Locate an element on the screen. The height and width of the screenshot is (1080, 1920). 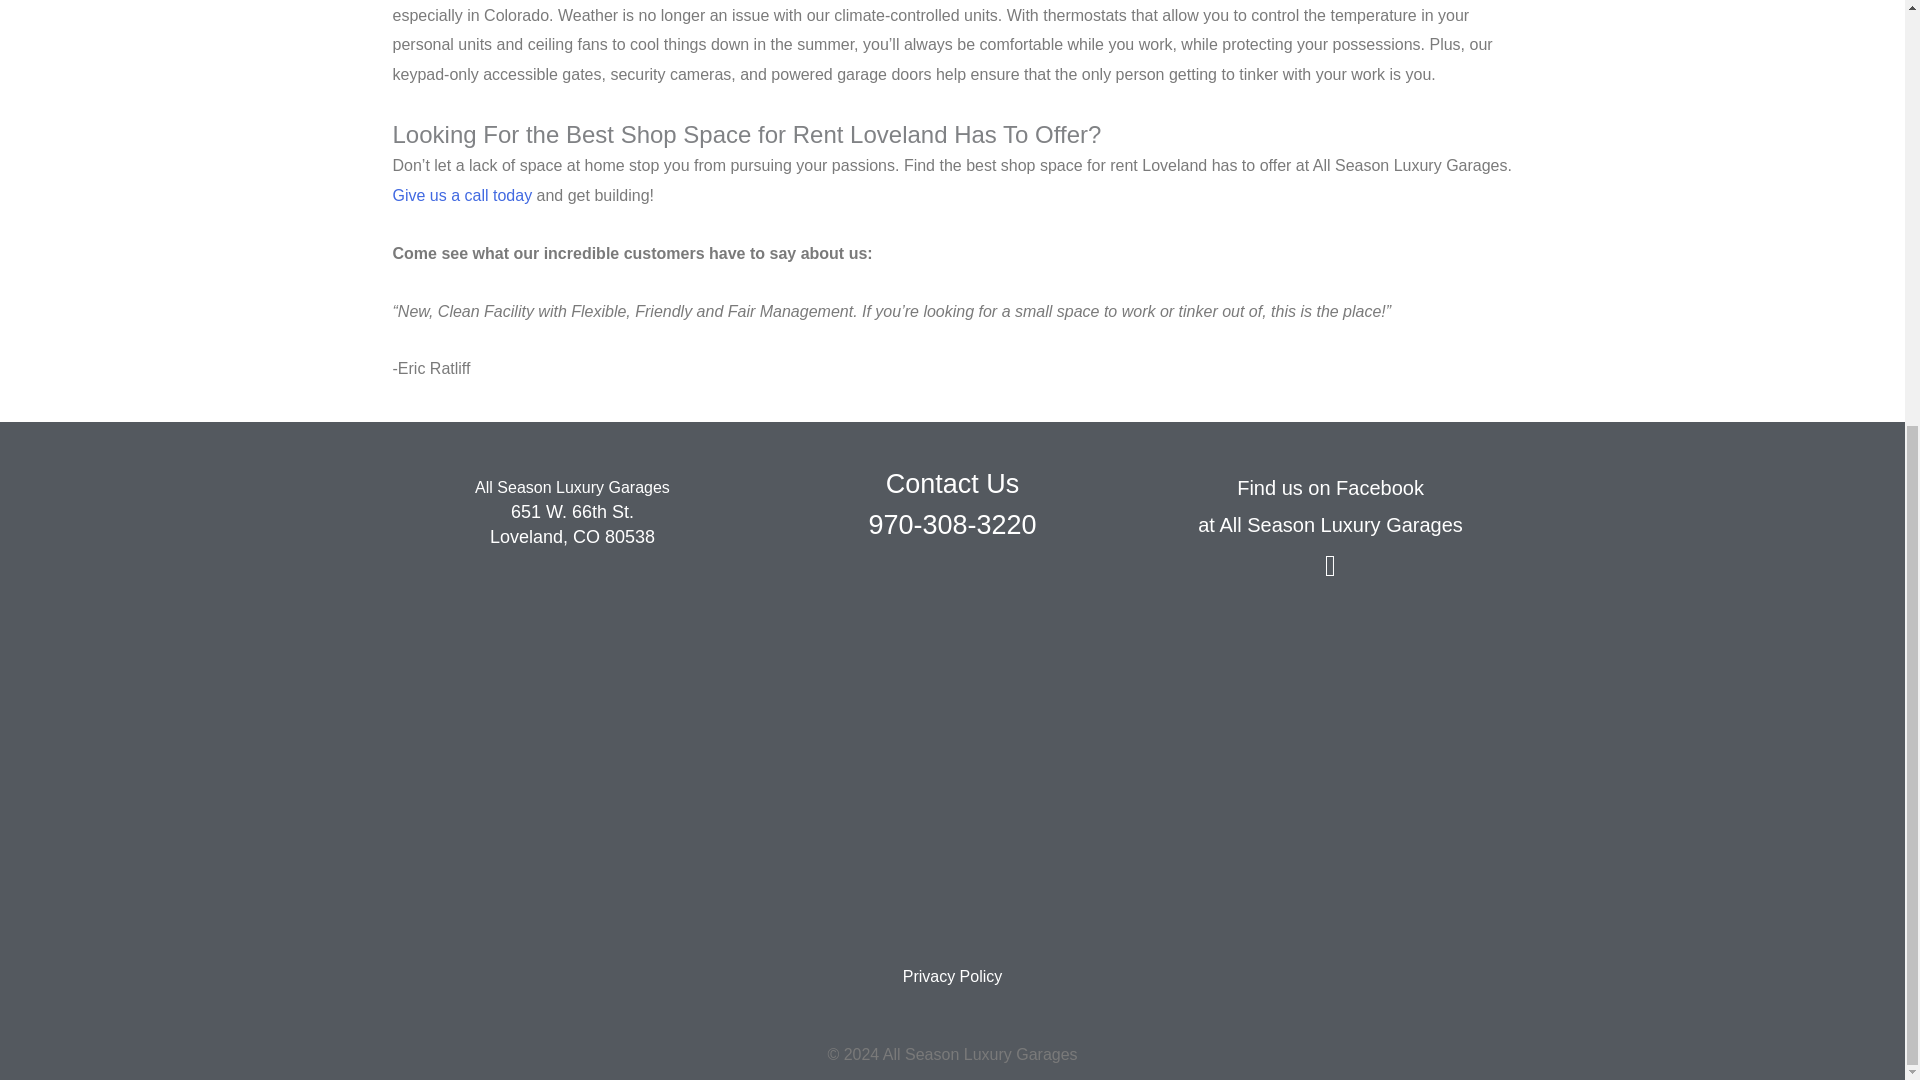
Privacy Policy is located at coordinates (952, 976).